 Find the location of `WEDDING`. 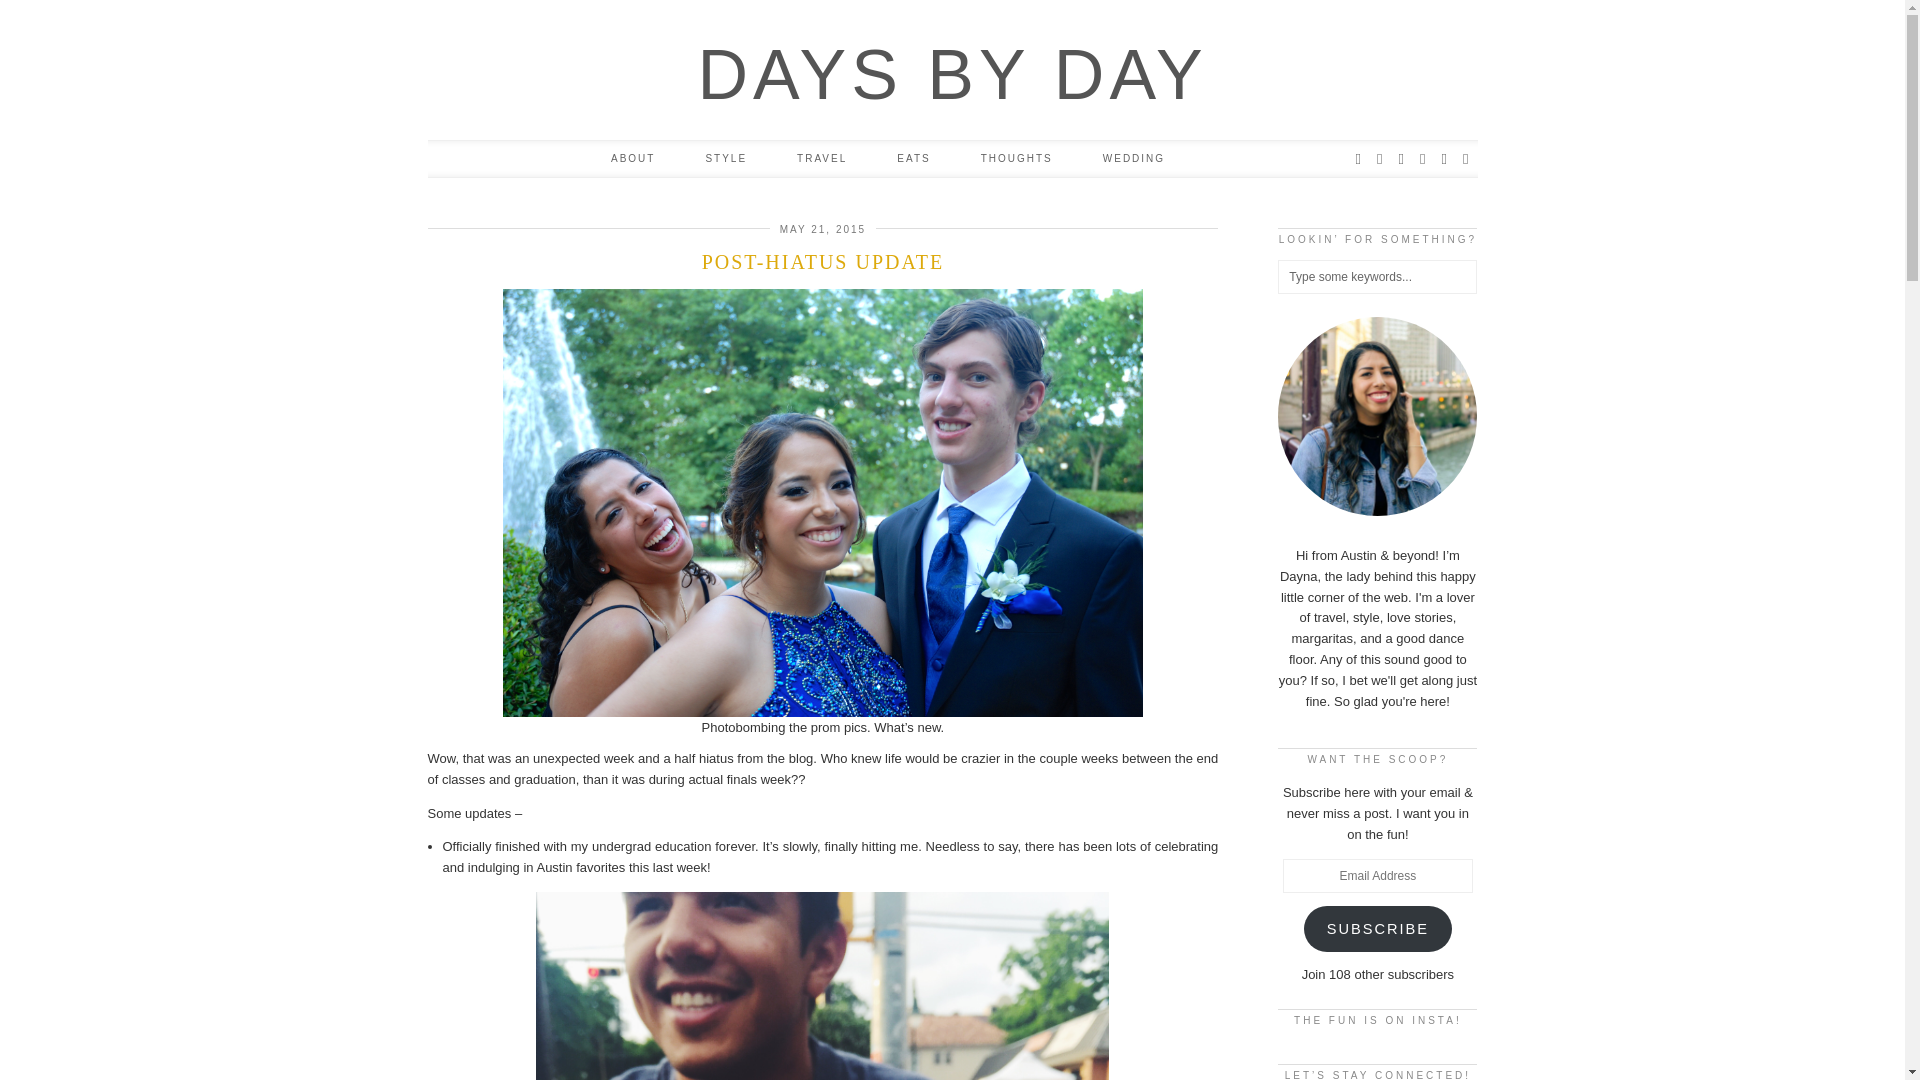

WEDDING is located at coordinates (1134, 159).